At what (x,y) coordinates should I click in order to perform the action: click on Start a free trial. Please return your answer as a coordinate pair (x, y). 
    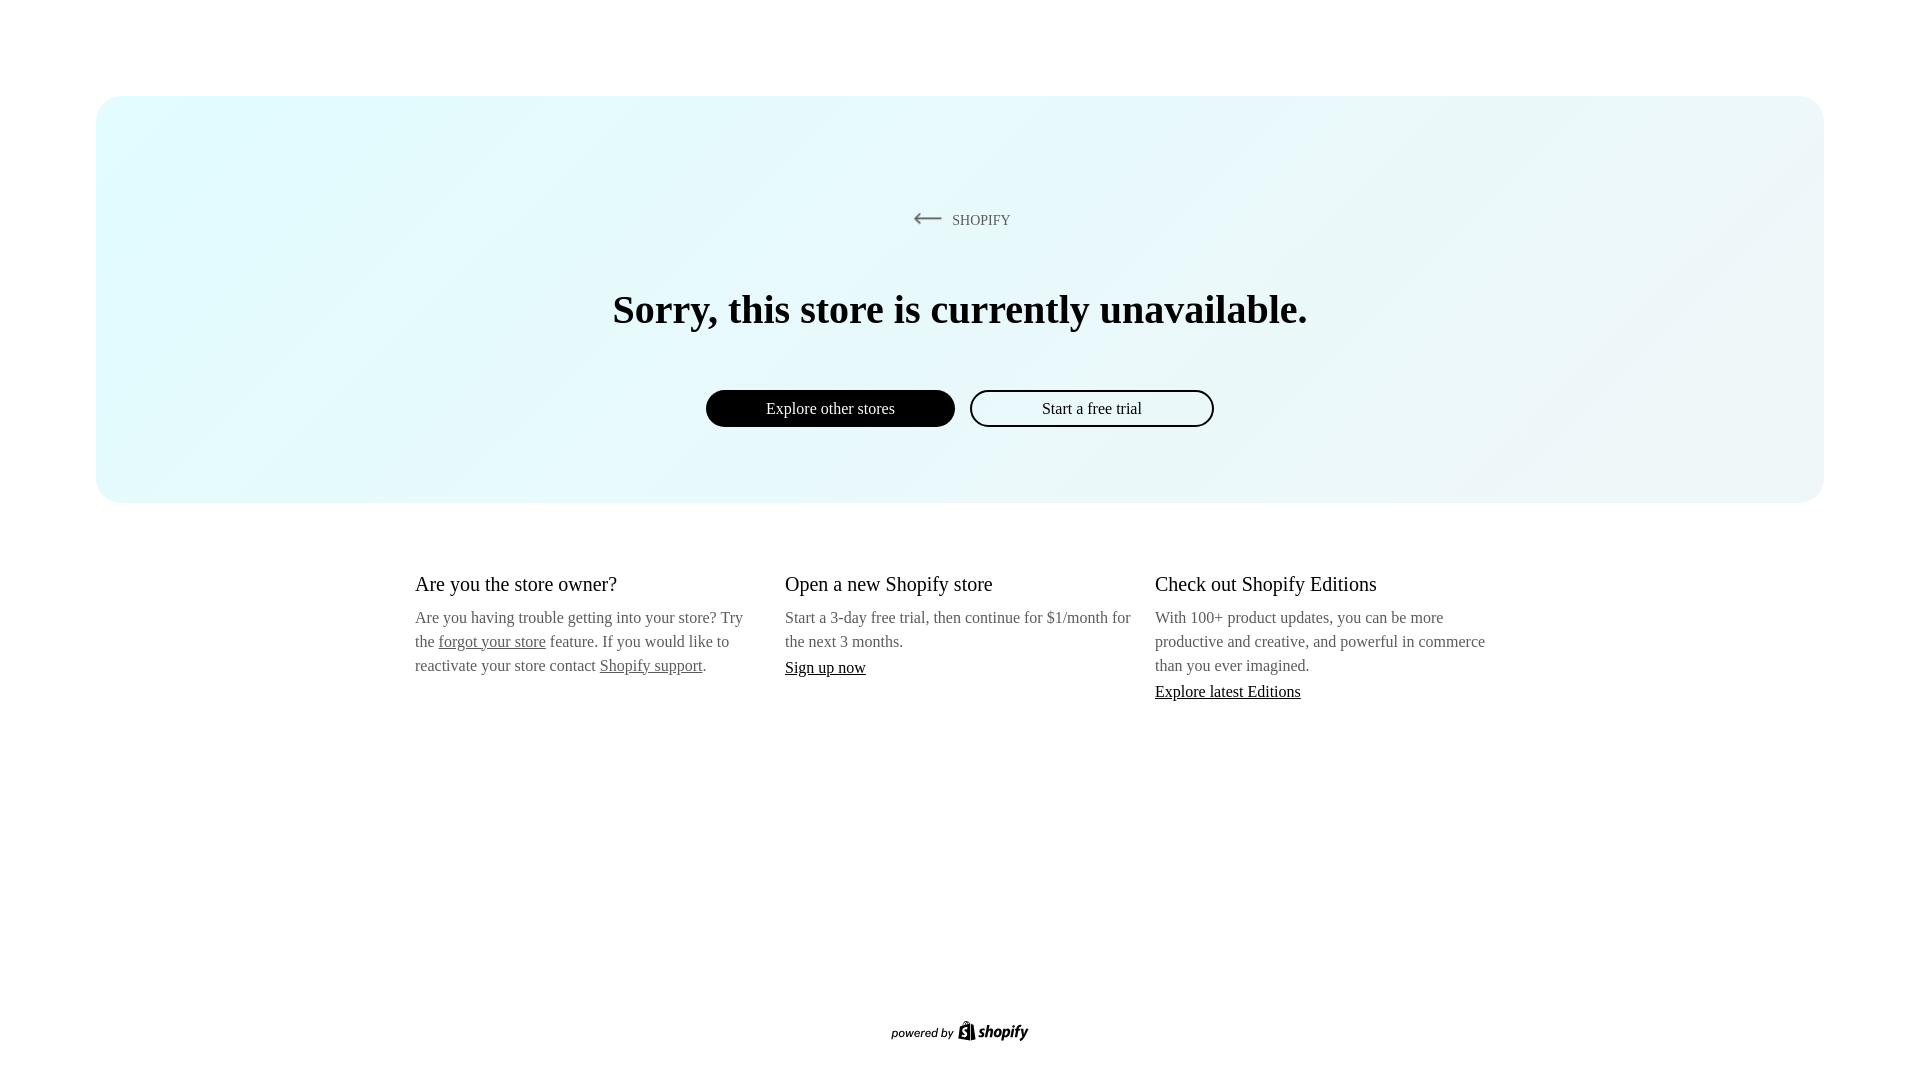
    Looking at the image, I should click on (1091, 408).